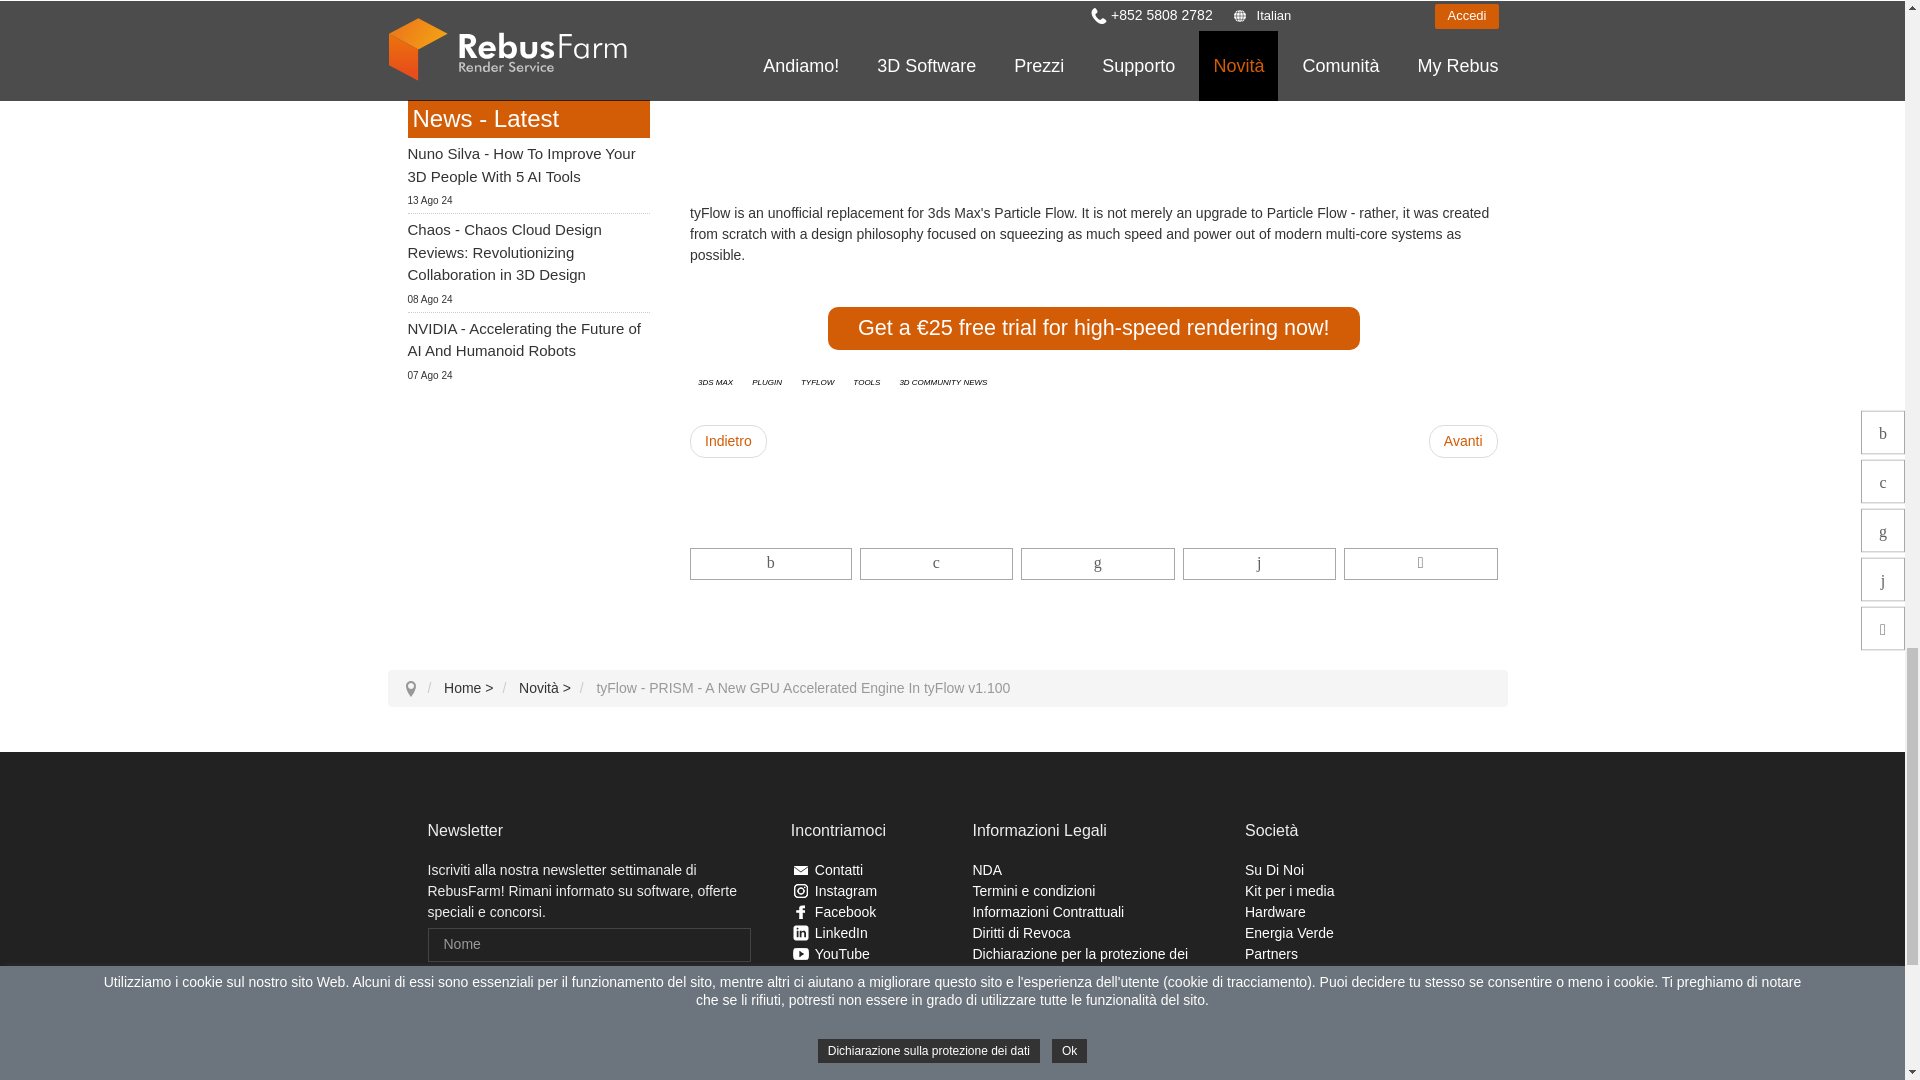  What do you see at coordinates (589, 988) in the screenshot?
I see `E-Mail` at bounding box center [589, 988].